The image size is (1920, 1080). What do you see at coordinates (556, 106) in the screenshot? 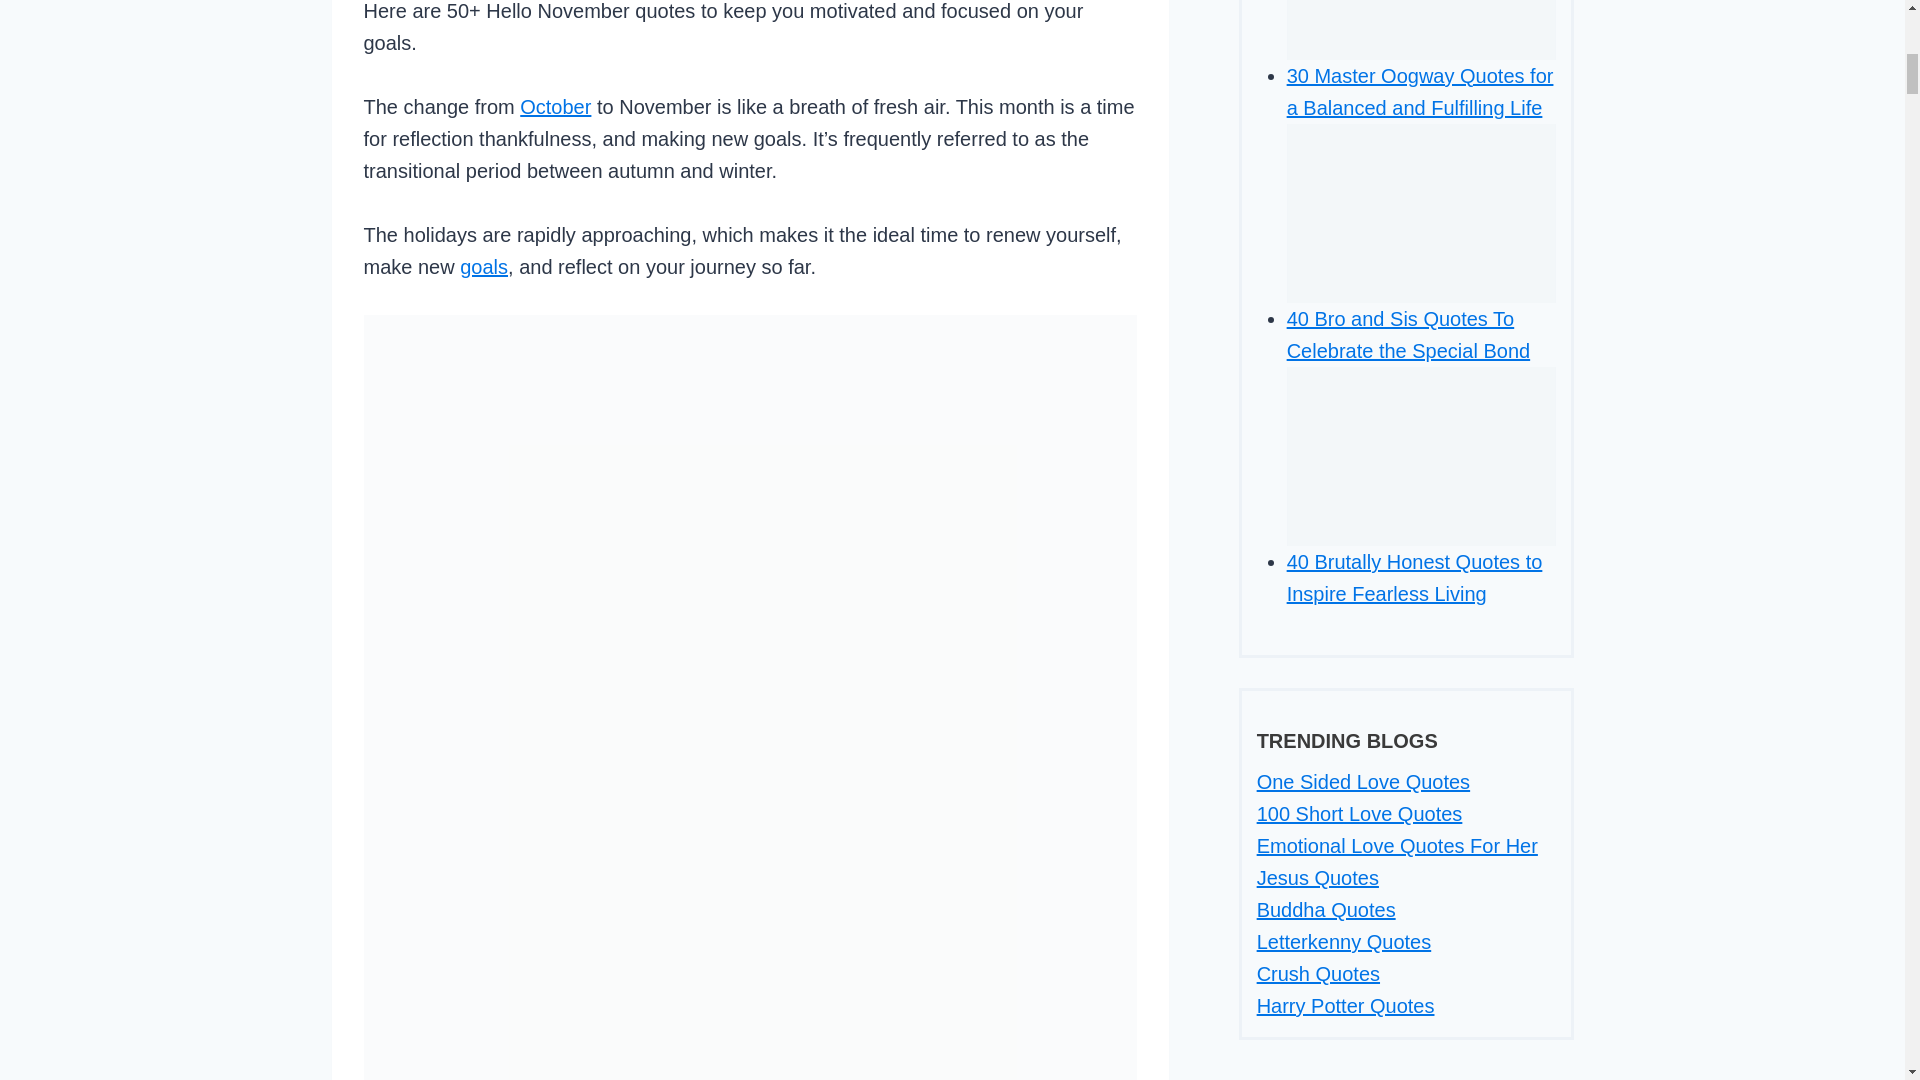
I see `October` at bounding box center [556, 106].